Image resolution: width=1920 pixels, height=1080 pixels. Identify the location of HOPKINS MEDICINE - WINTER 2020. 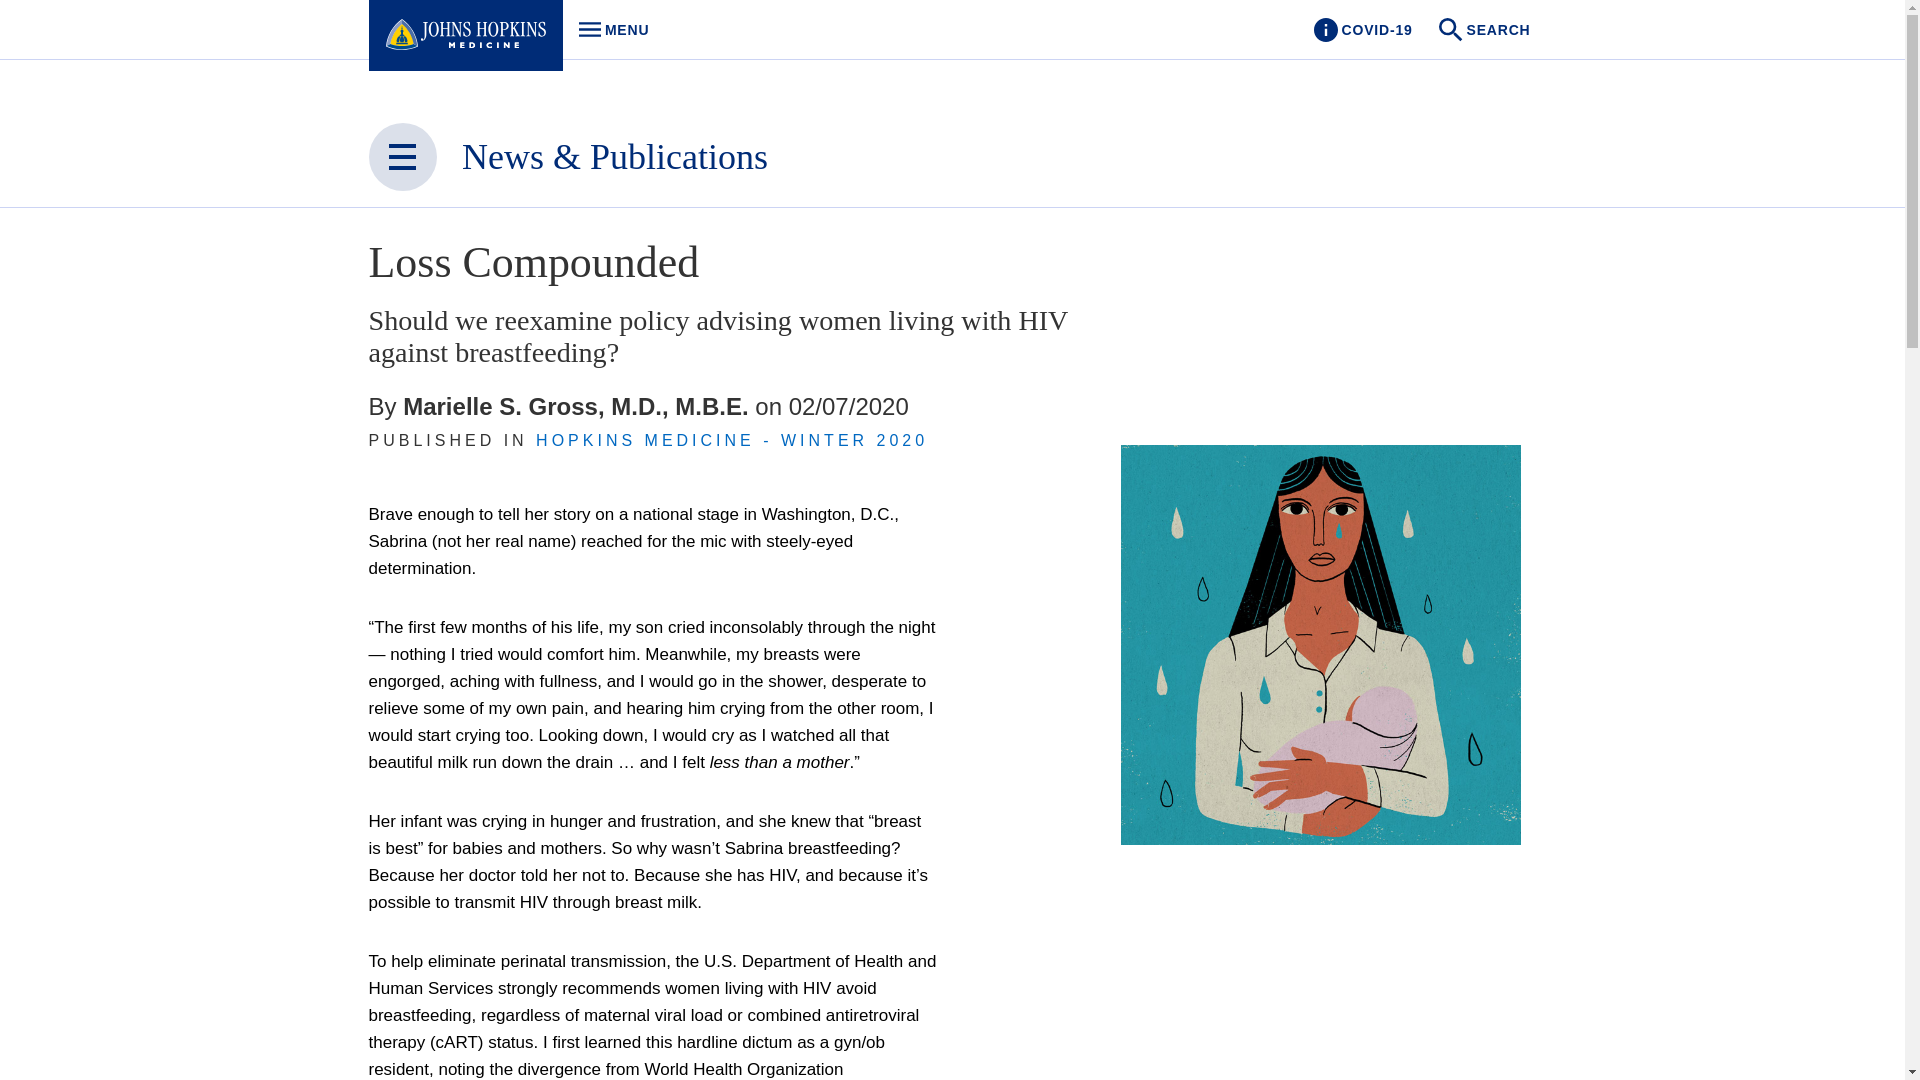
(608, 30).